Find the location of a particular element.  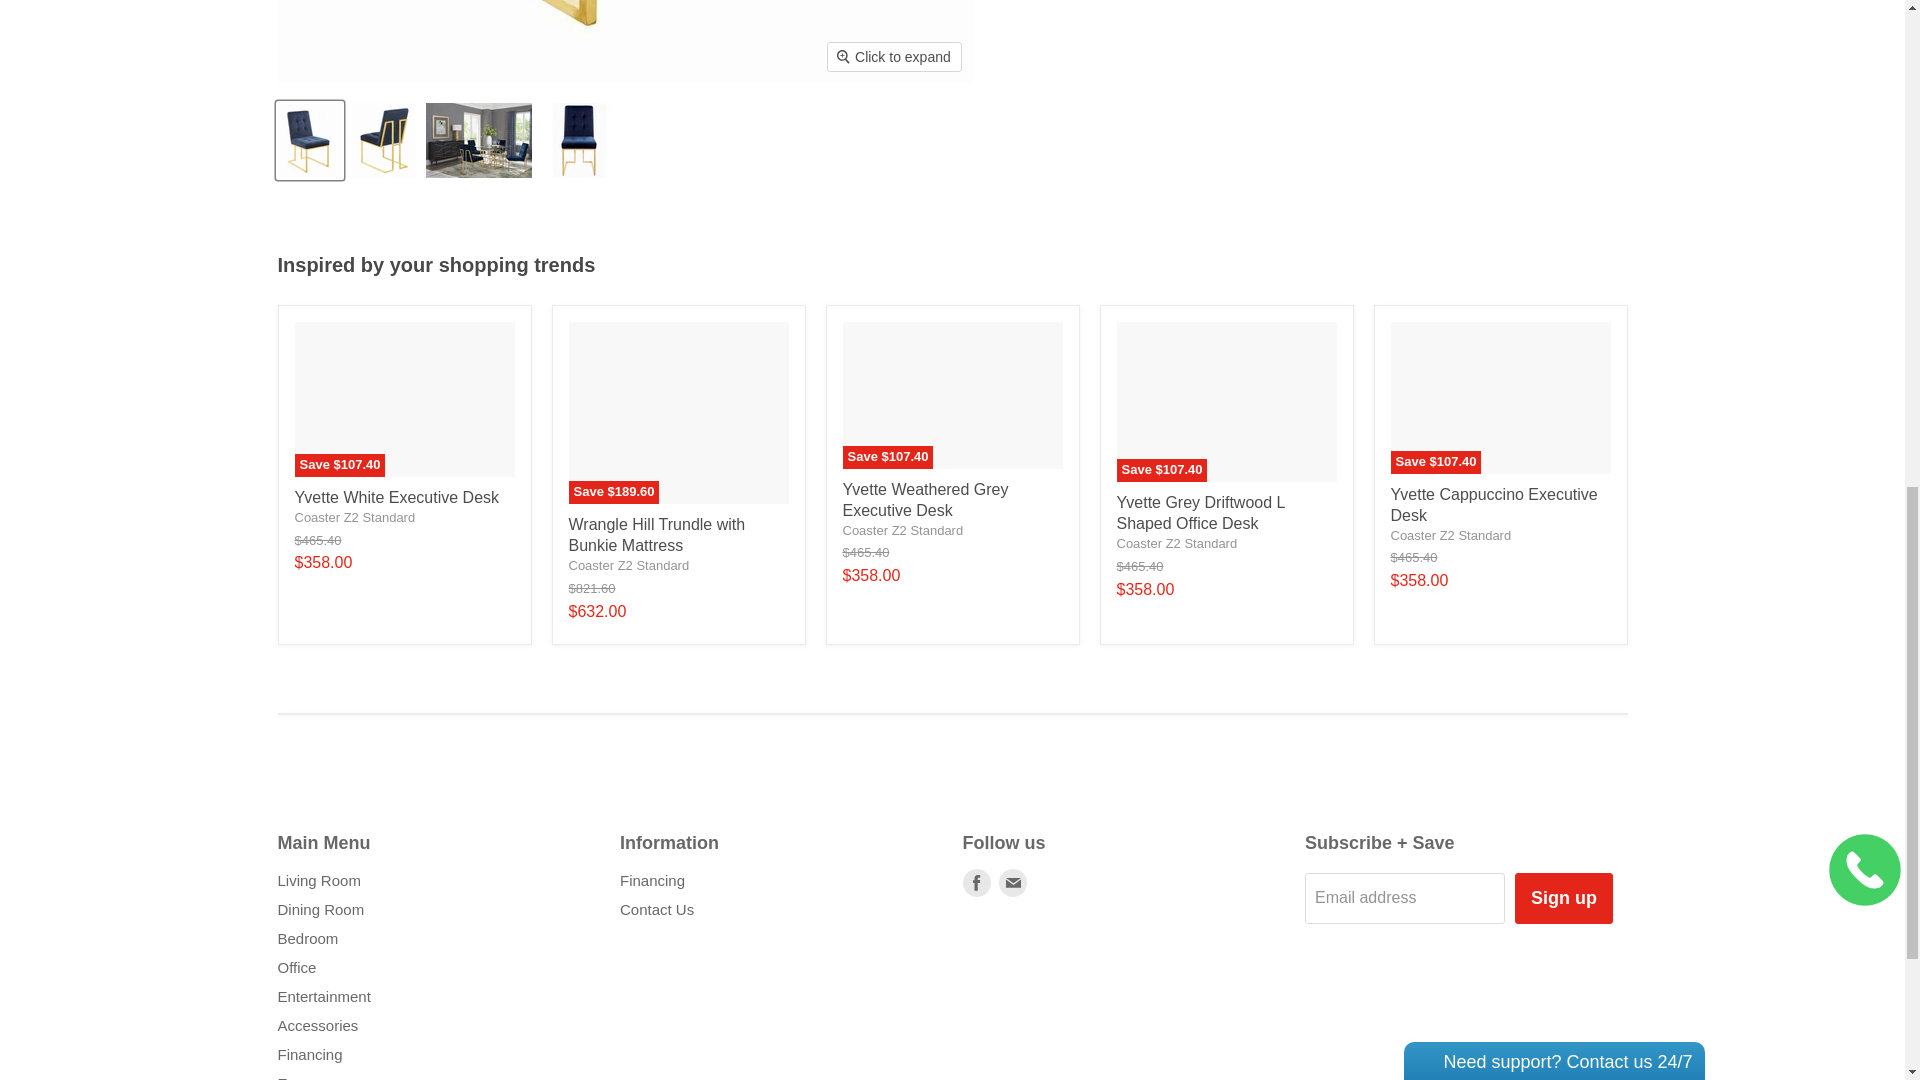

E-mail is located at coordinates (1012, 883).